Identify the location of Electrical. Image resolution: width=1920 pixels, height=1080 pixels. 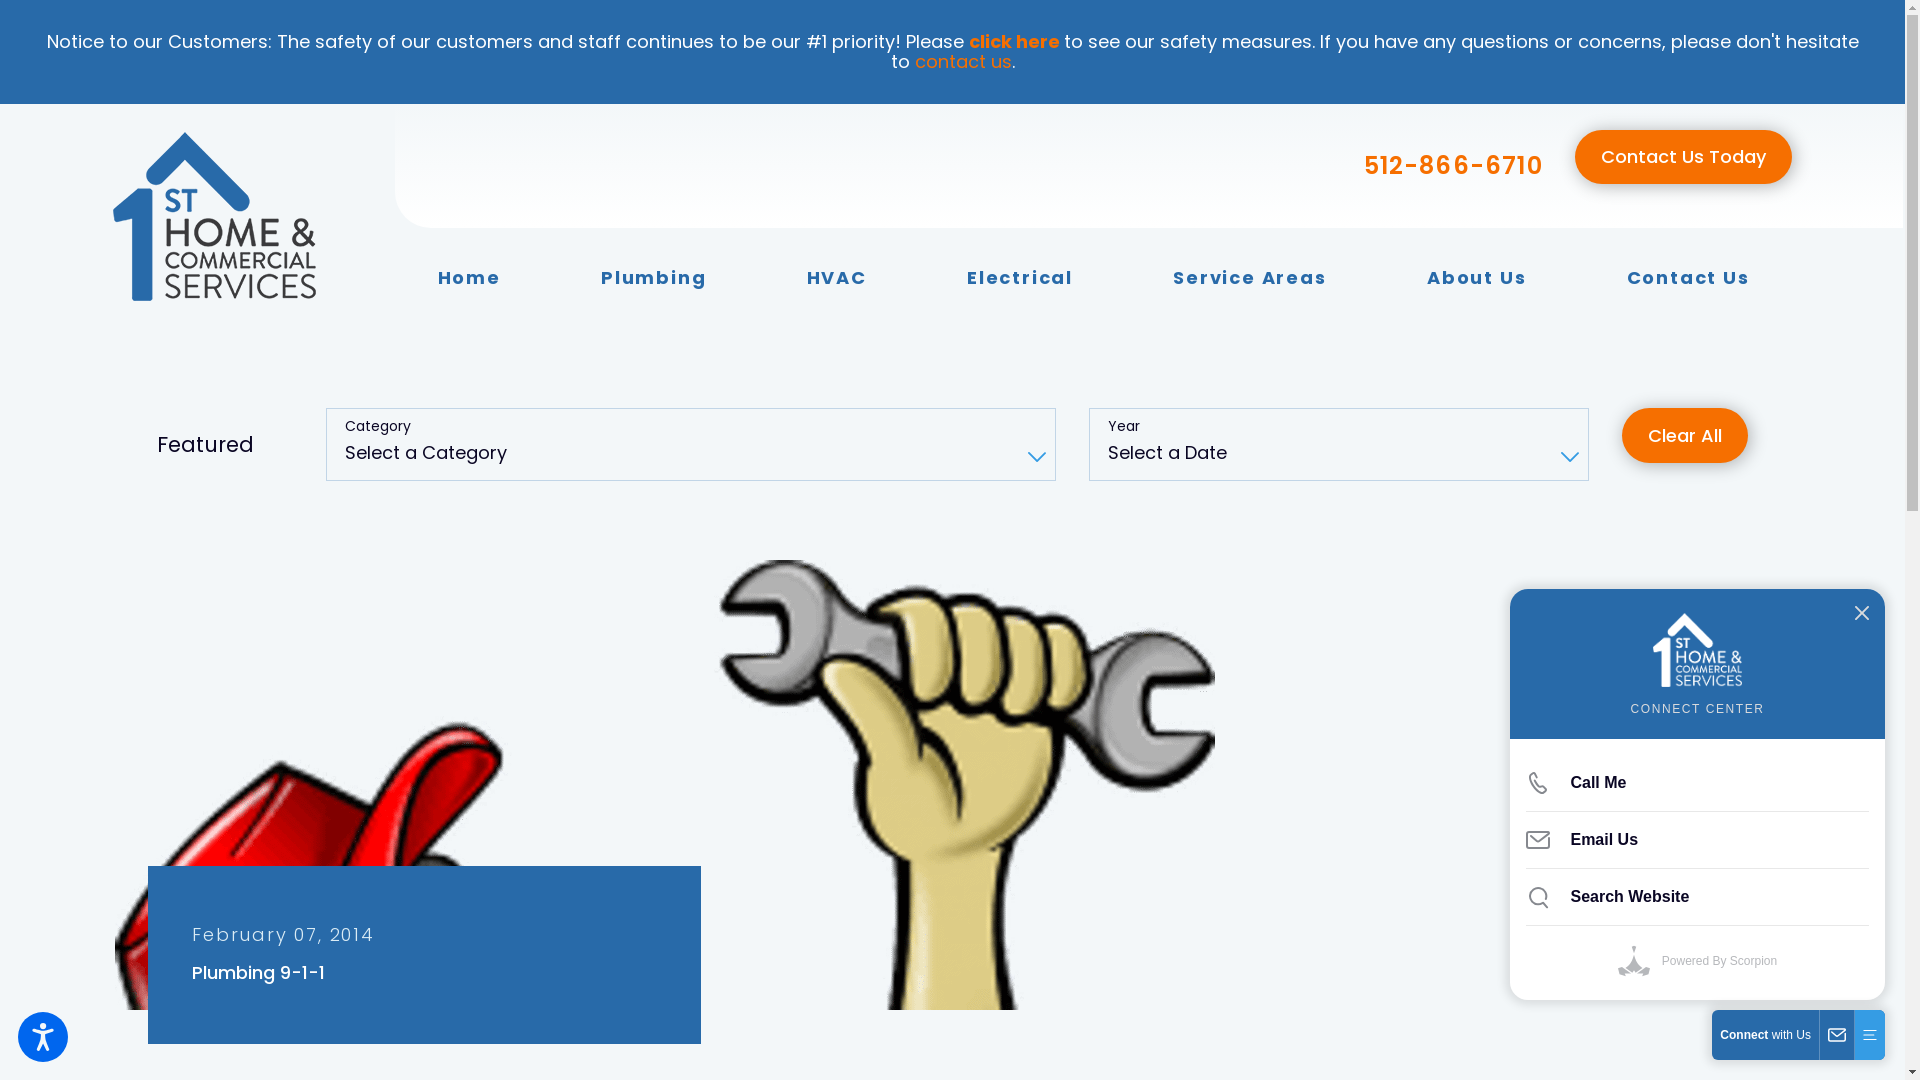
(1020, 278).